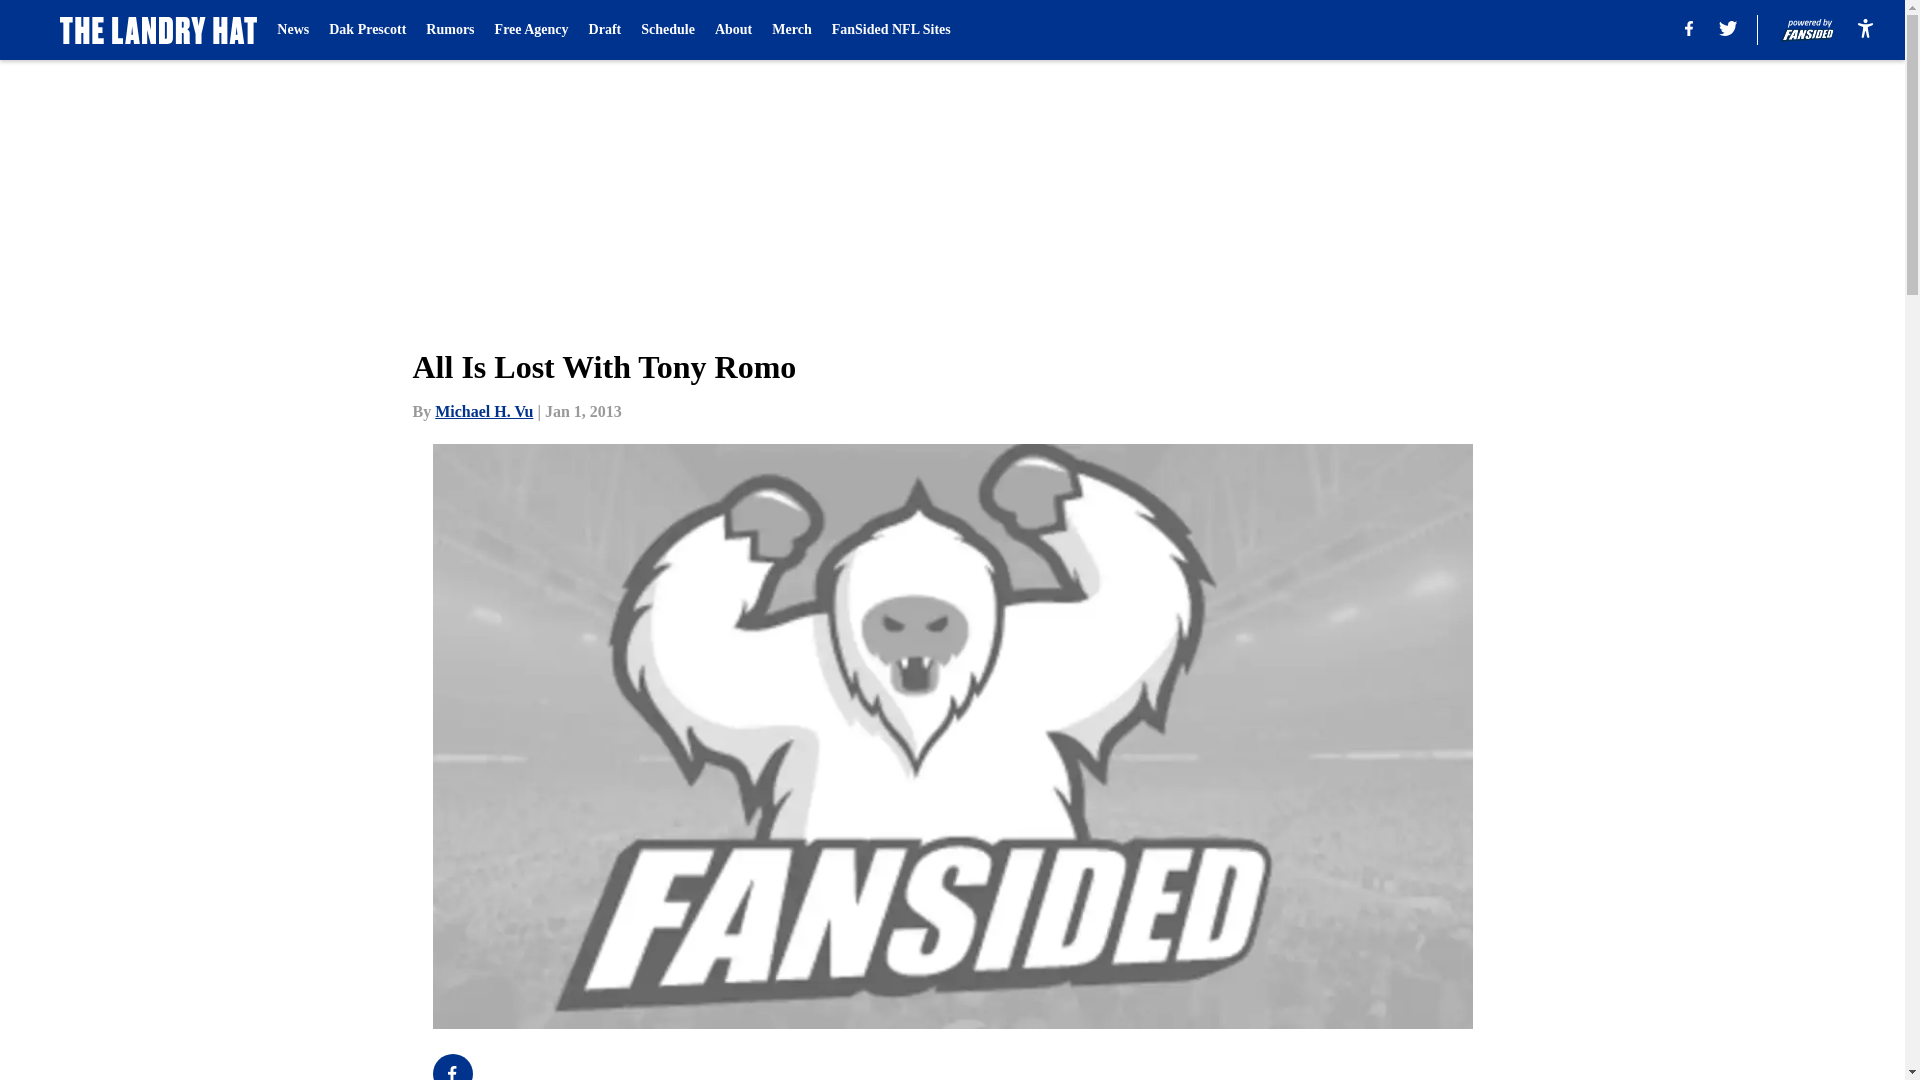  What do you see at coordinates (790, 30) in the screenshot?
I see `Merch` at bounding box center [790, 30].